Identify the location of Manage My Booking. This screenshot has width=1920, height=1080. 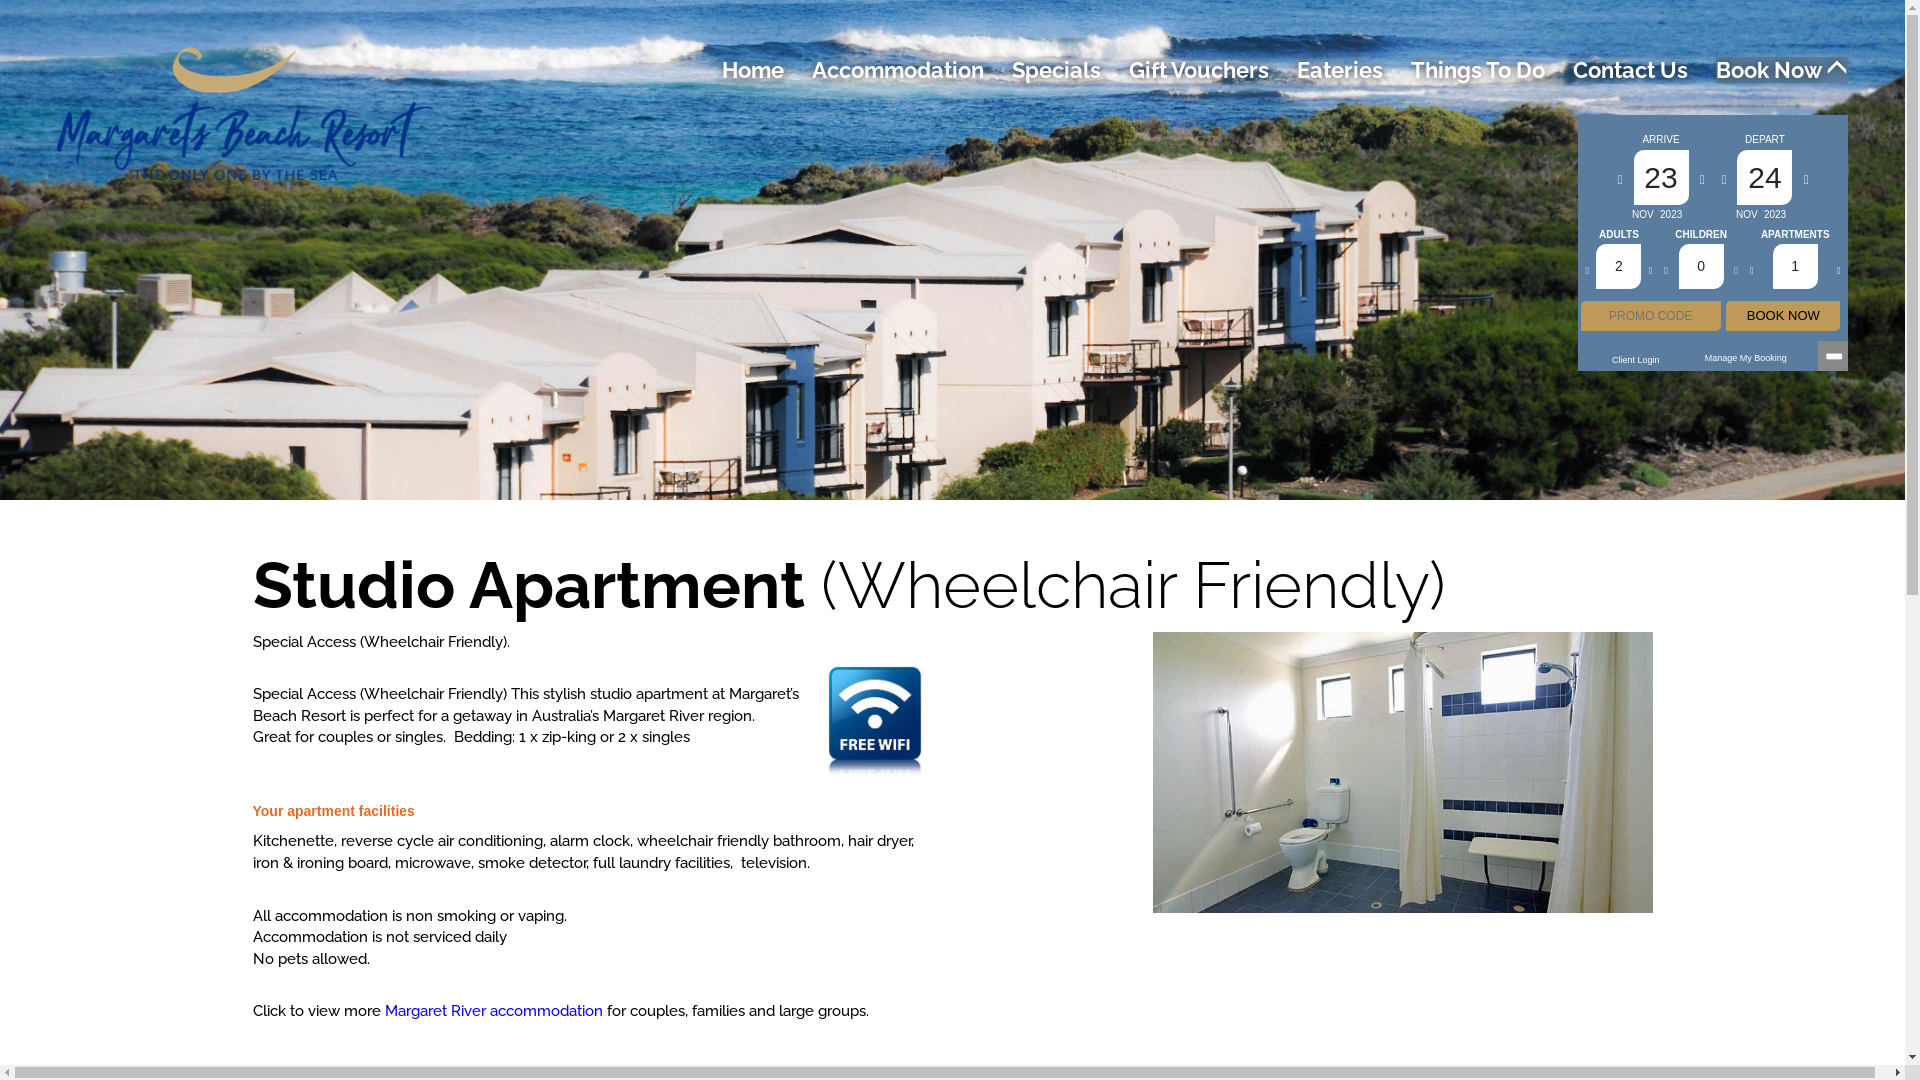
(1746, 358).